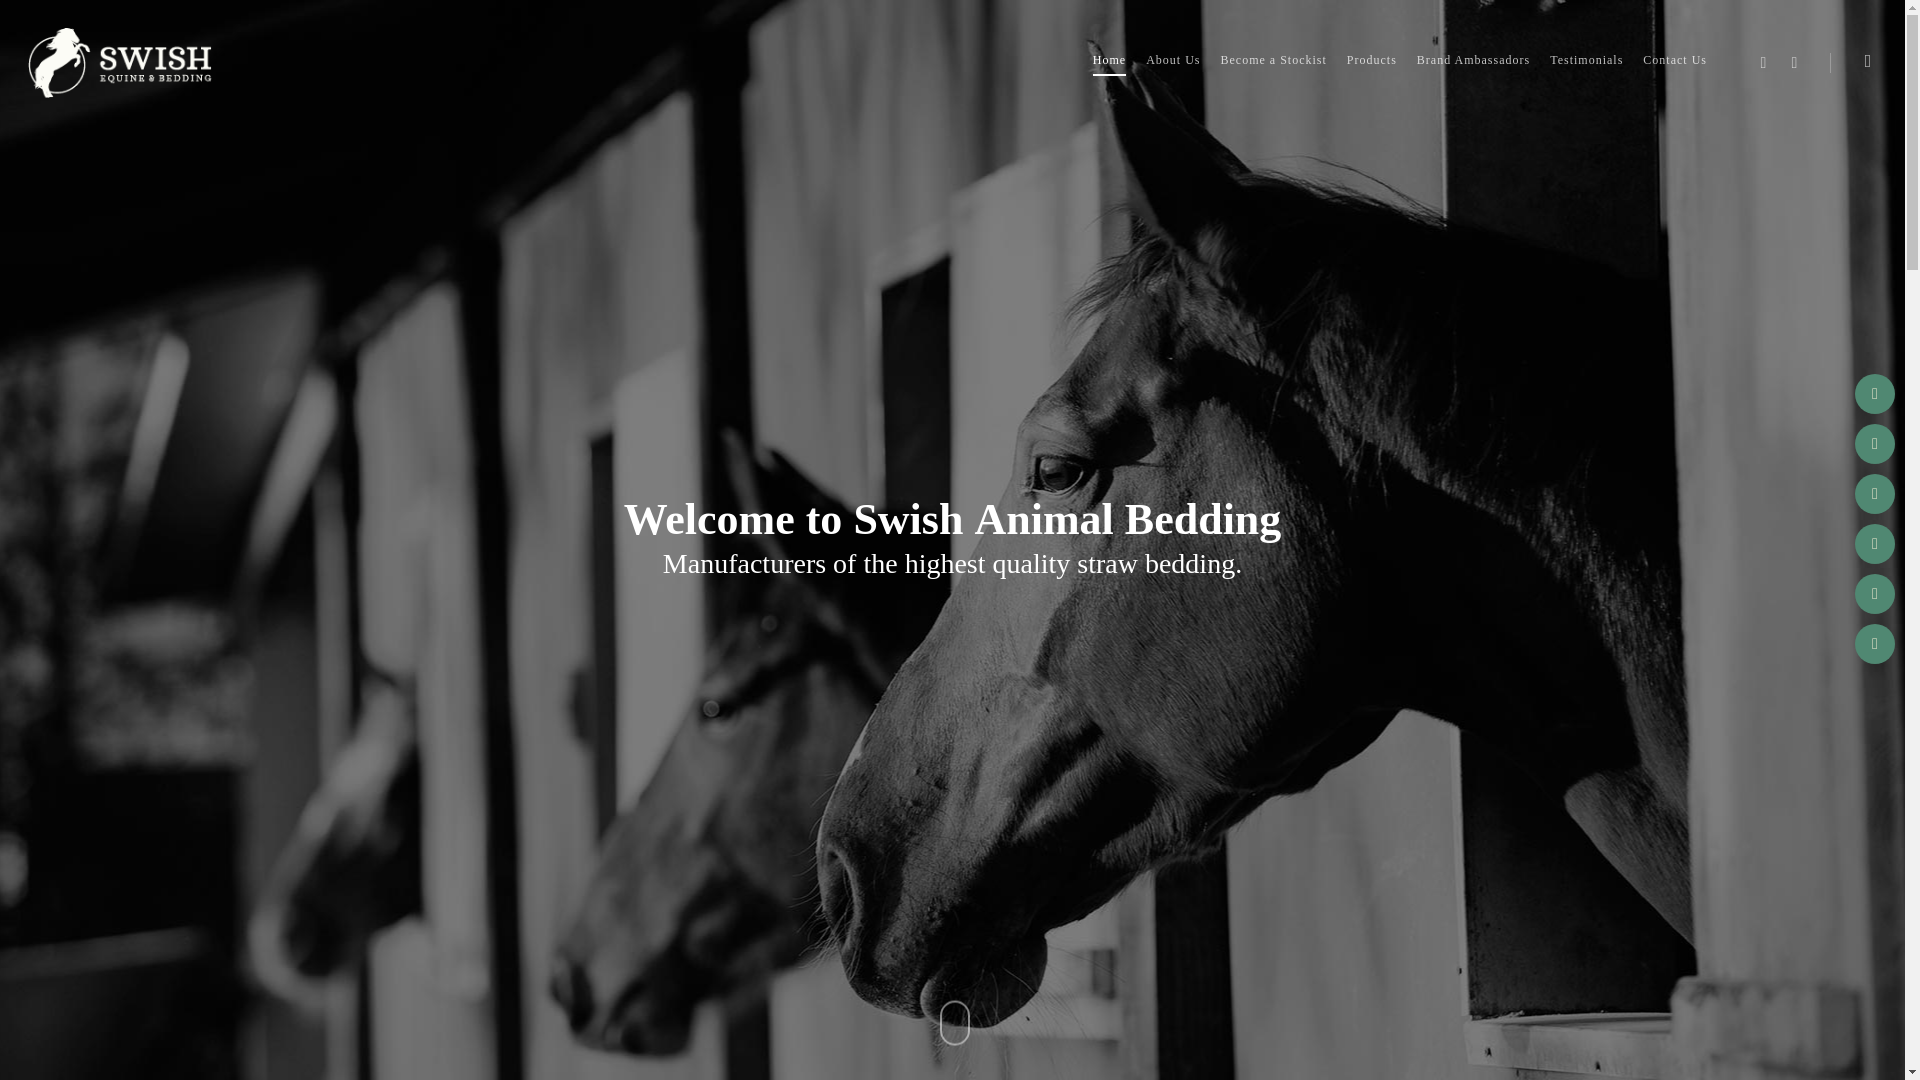 The width and height of the screenshot is (1920, 1080). Describe the element at coordinates (600, 716) in the screenshot. I see `Become a Stockist` at that location.